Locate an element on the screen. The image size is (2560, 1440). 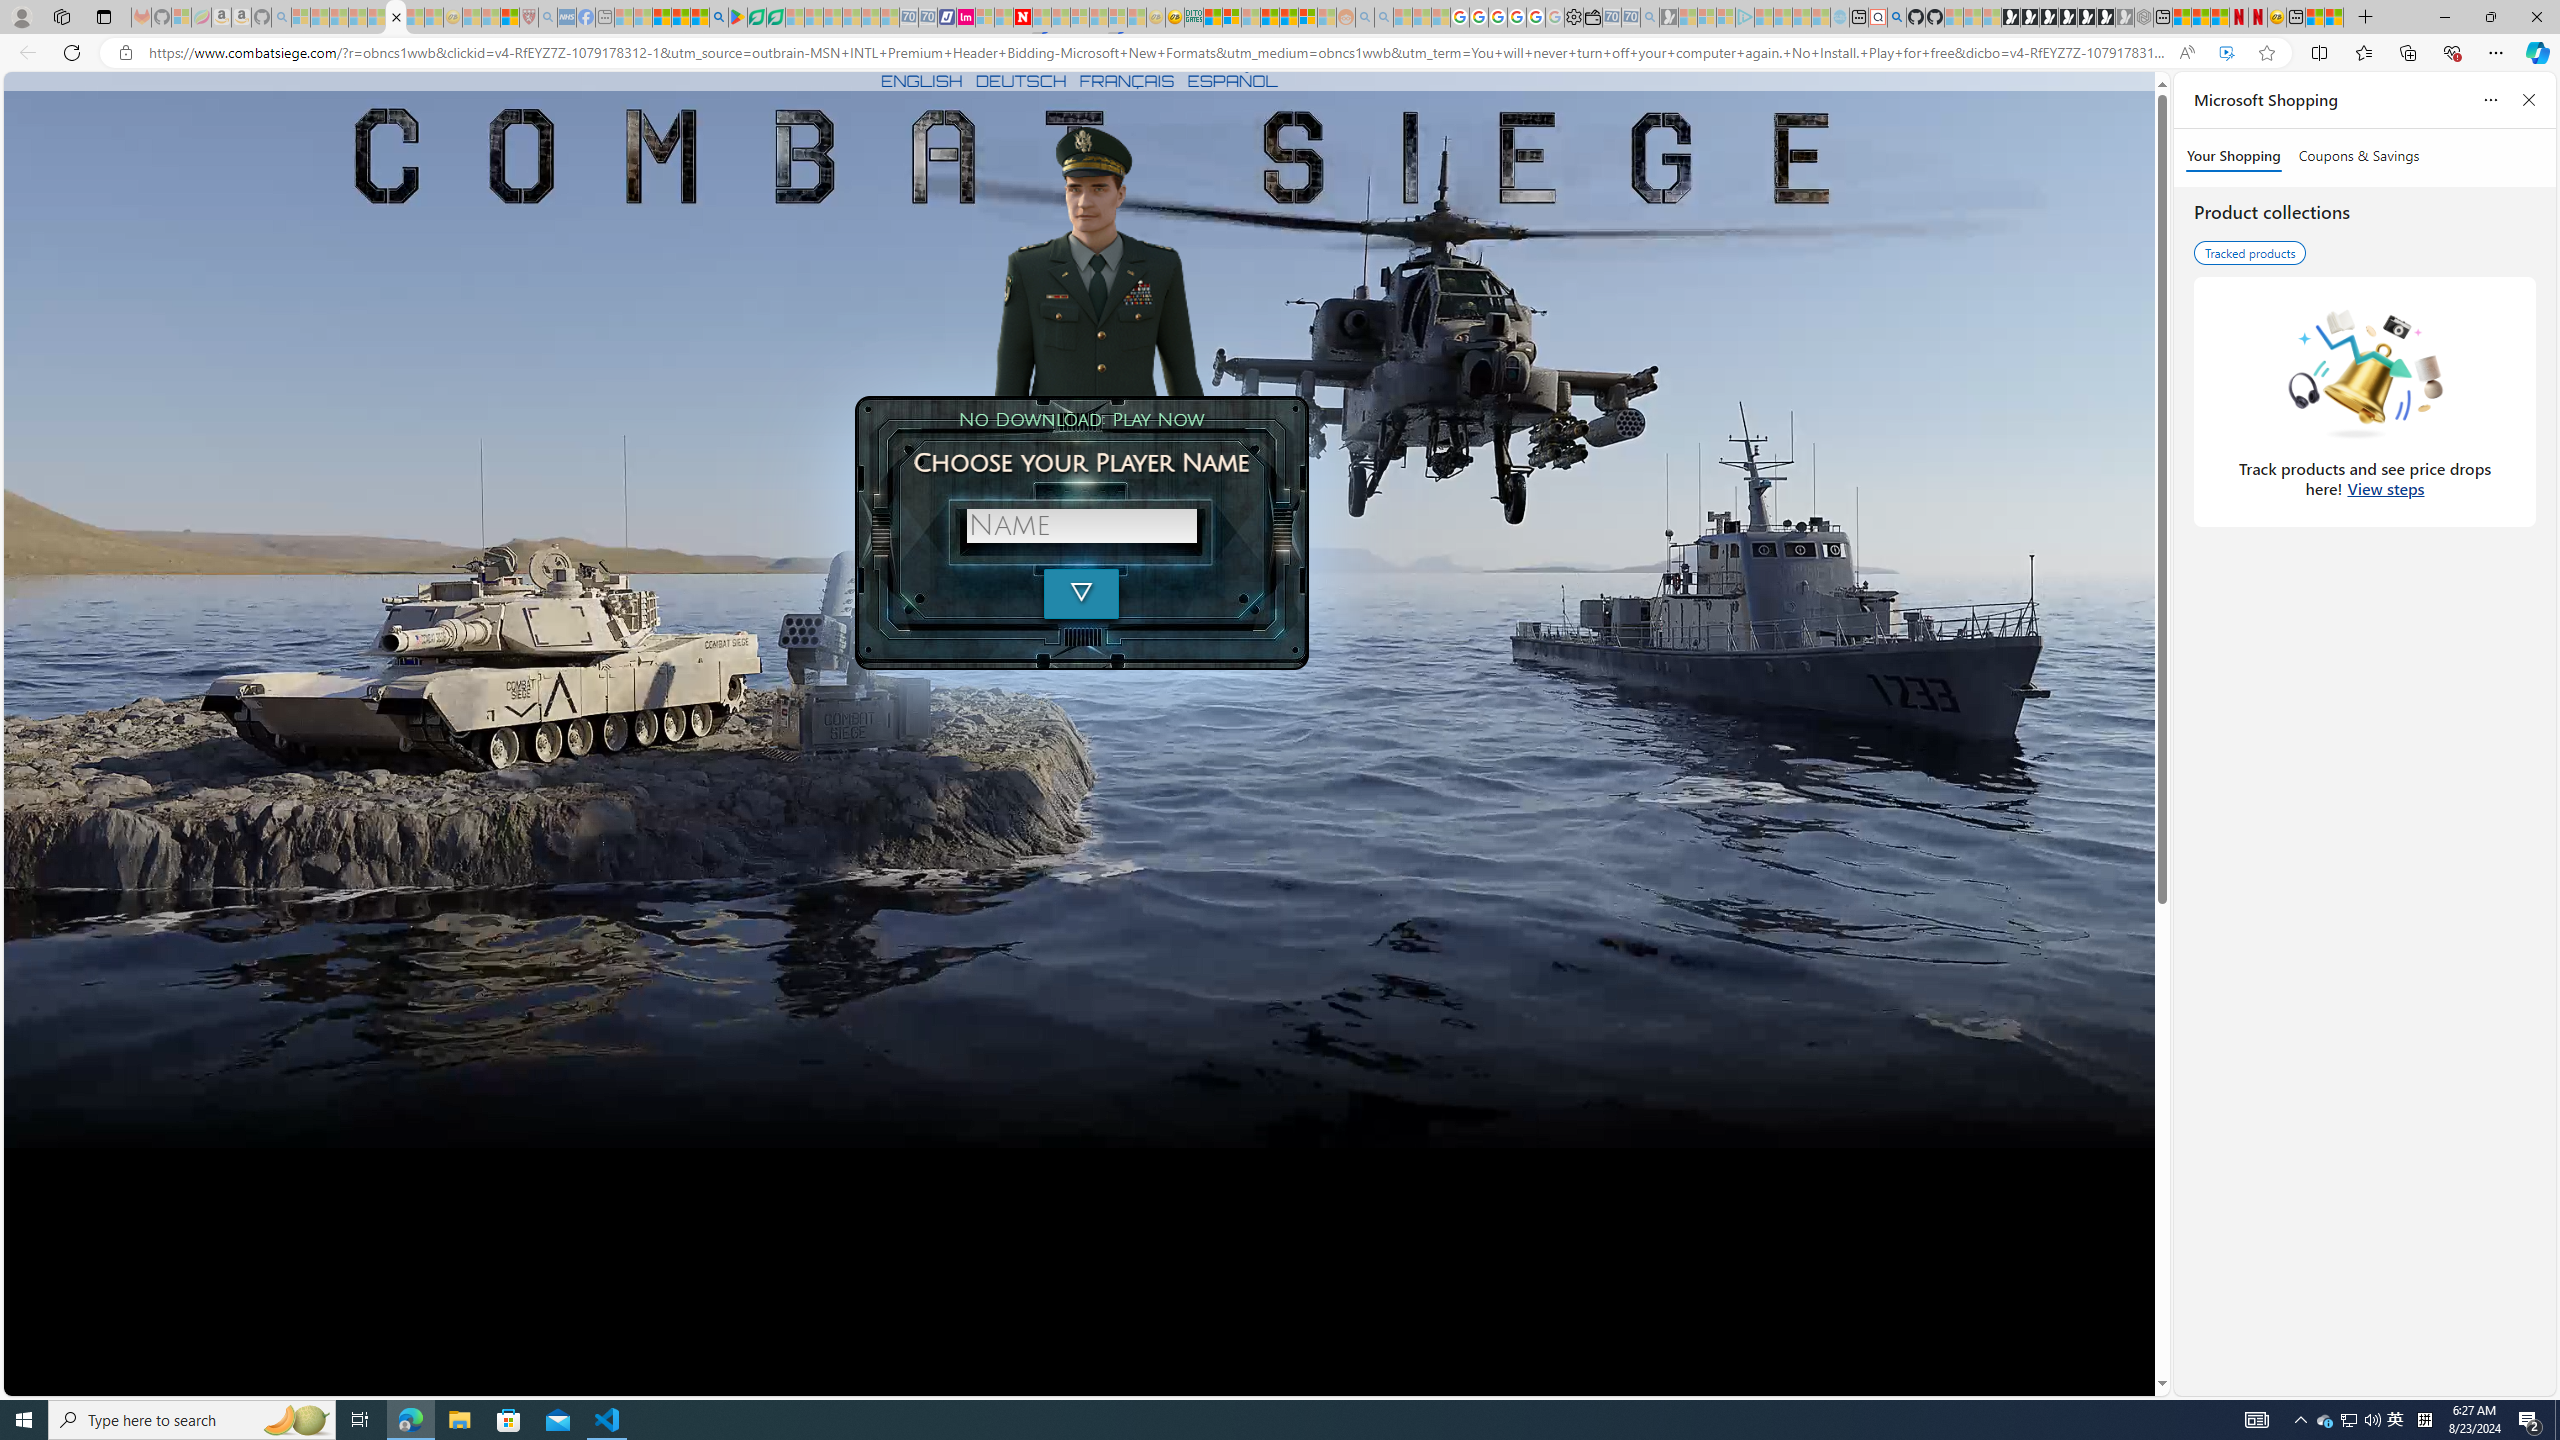
Local - MSN is located at coordinates (509, 17).